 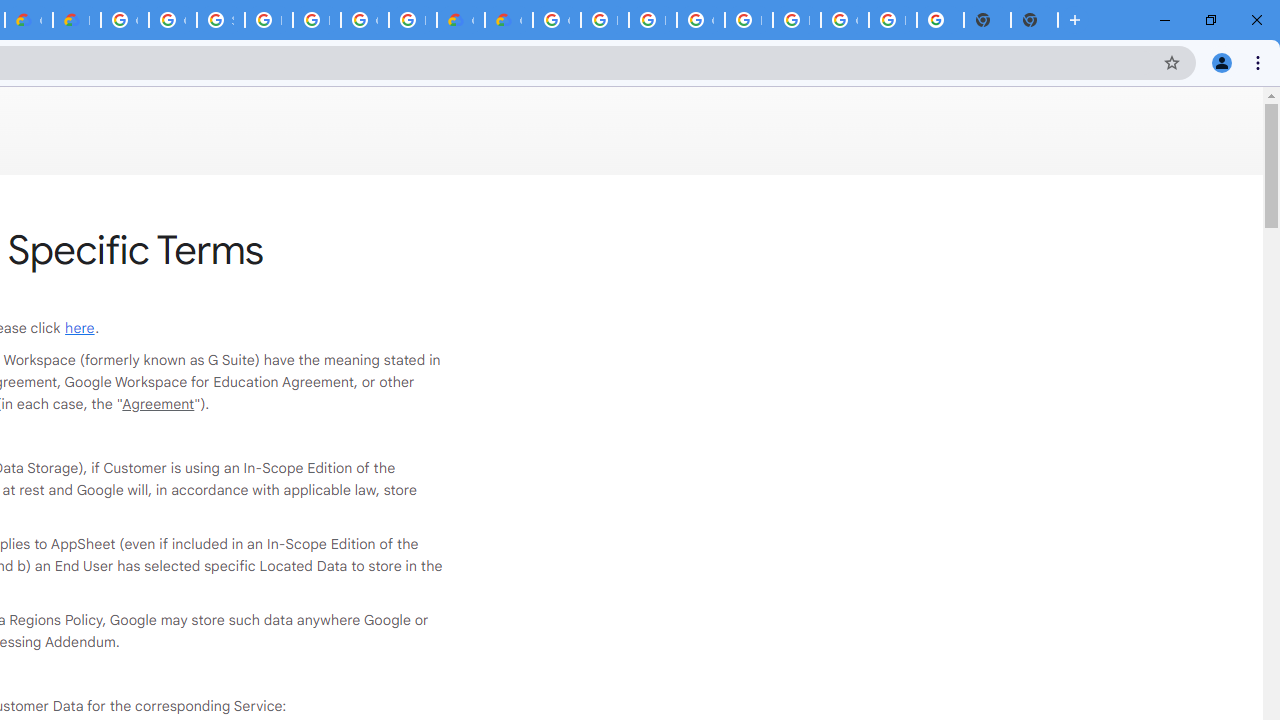 I want to click on Customer Care | Google Cloud, so click(x=460, y=20).